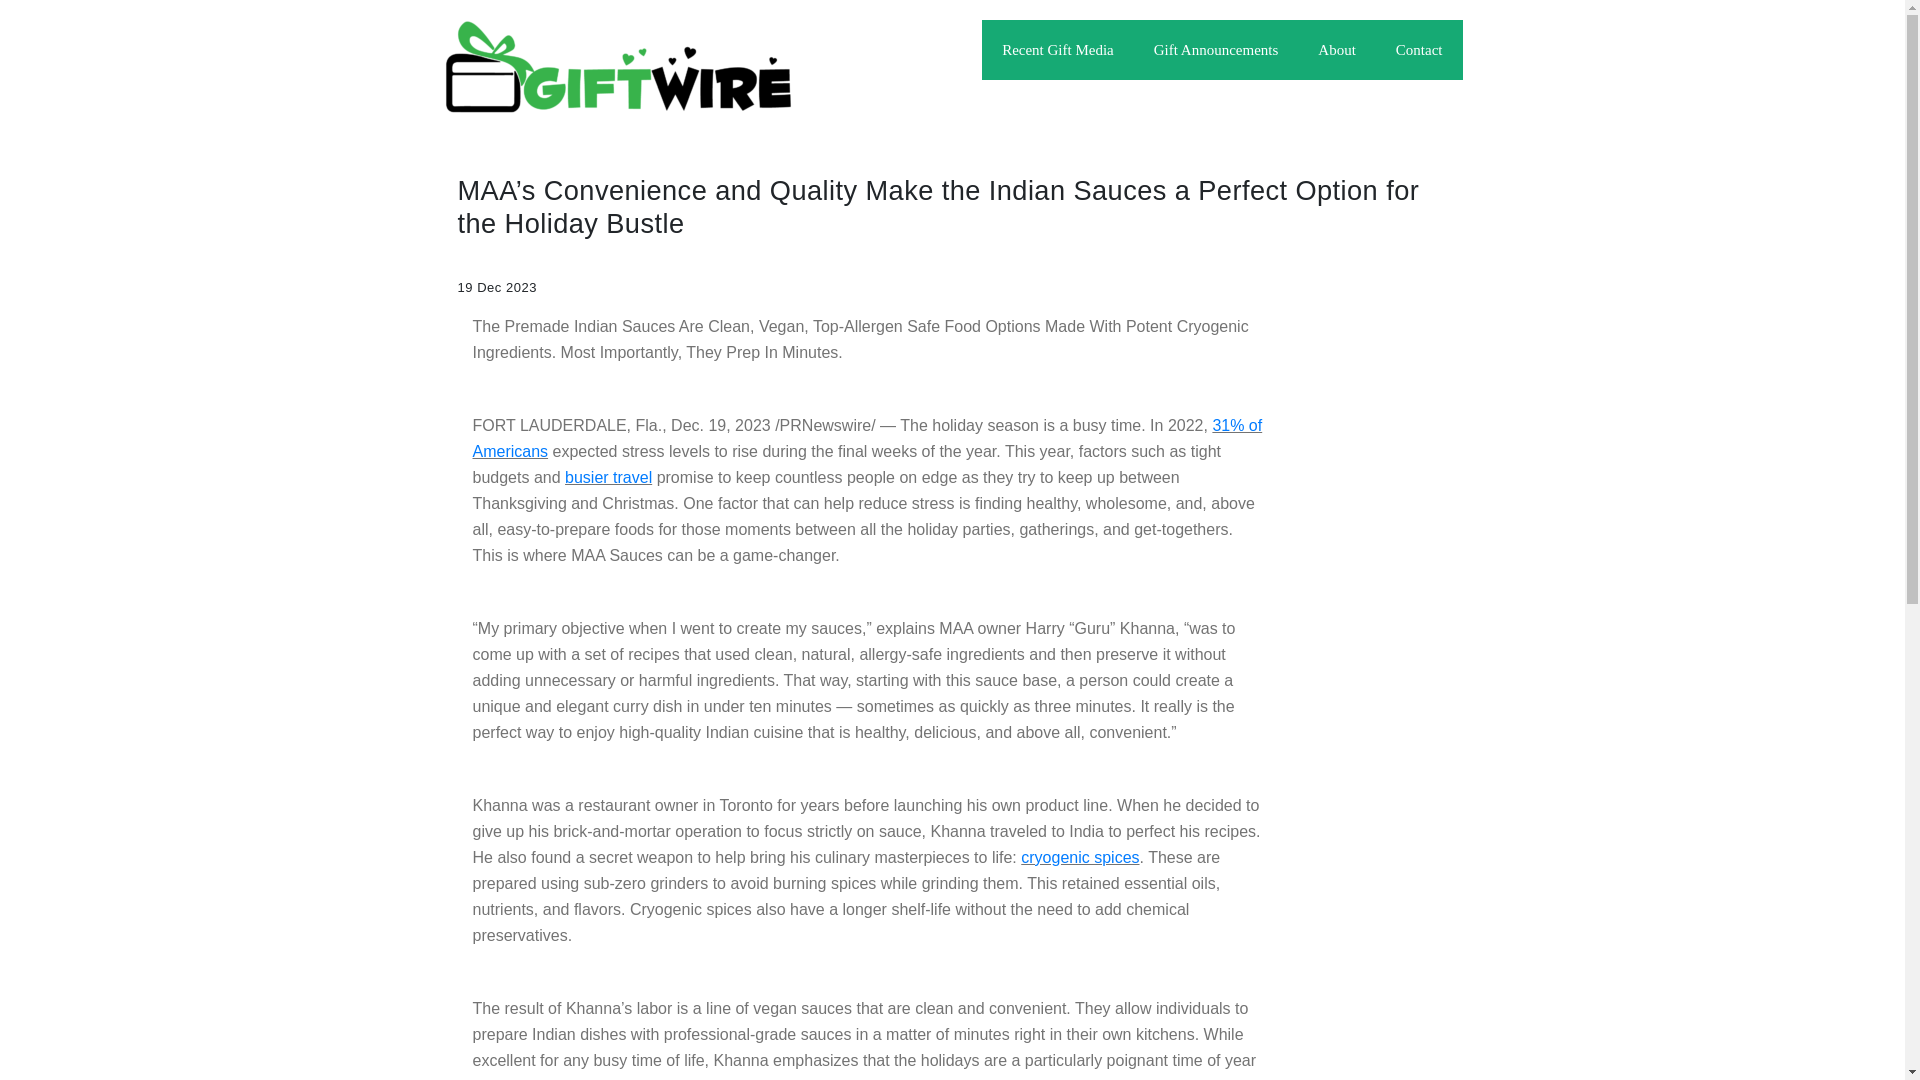  I want to click on Gift Announcements, so click(1216, 50).